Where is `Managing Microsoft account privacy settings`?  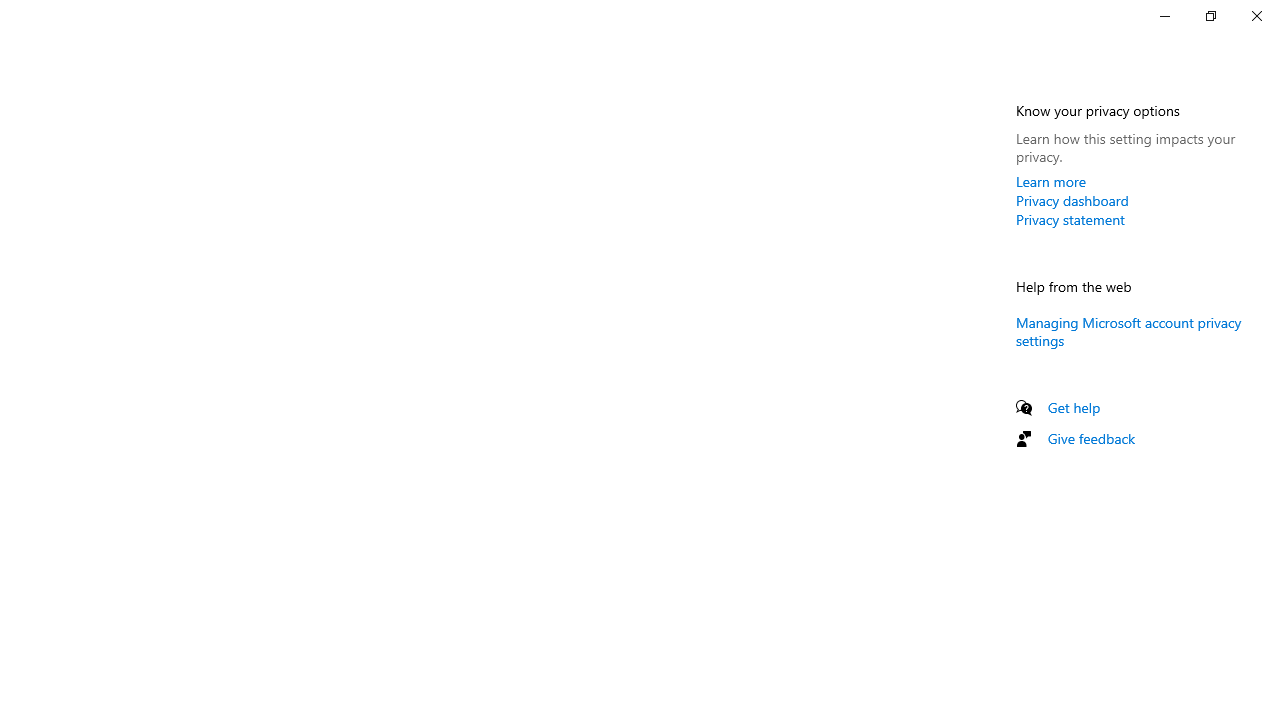
Managing Microsoft account privacy settings is located at coordinates (1128, 330).